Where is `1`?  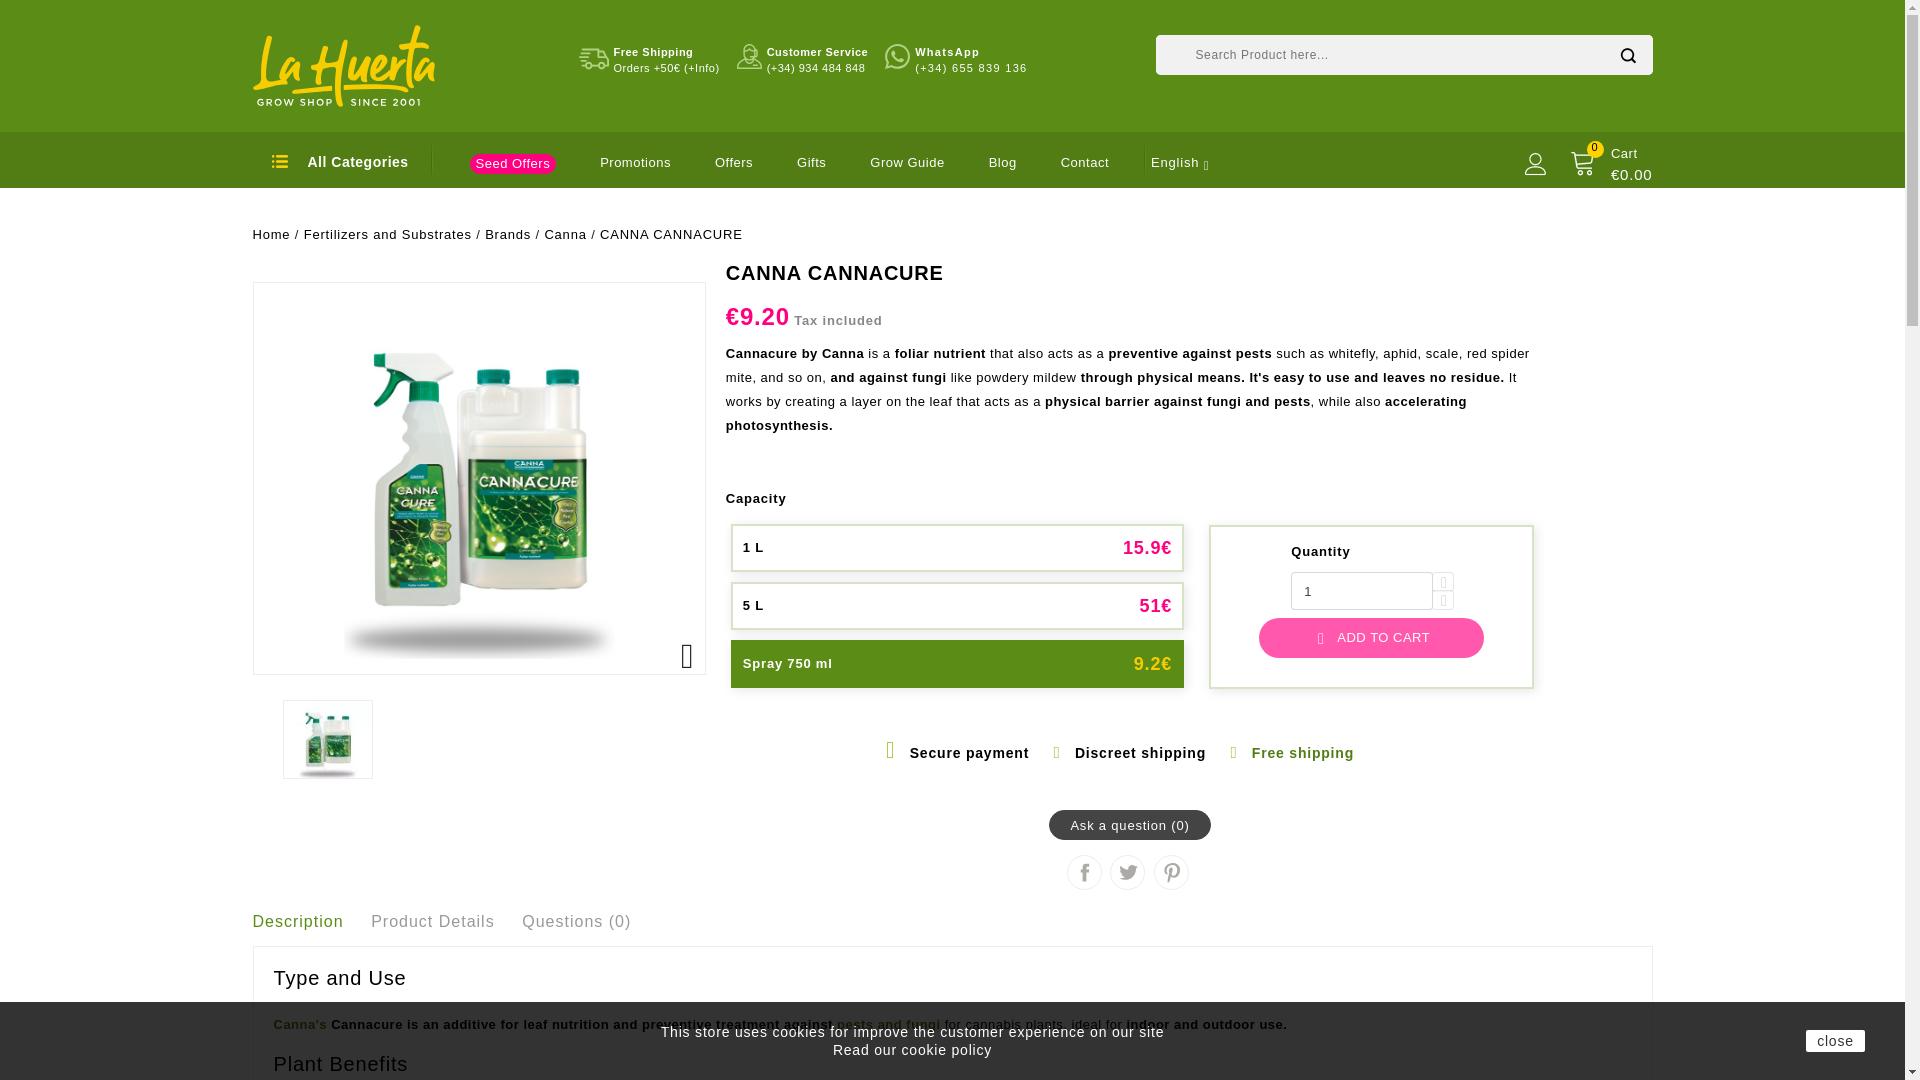
1 is located at coordinates (1361, 591).